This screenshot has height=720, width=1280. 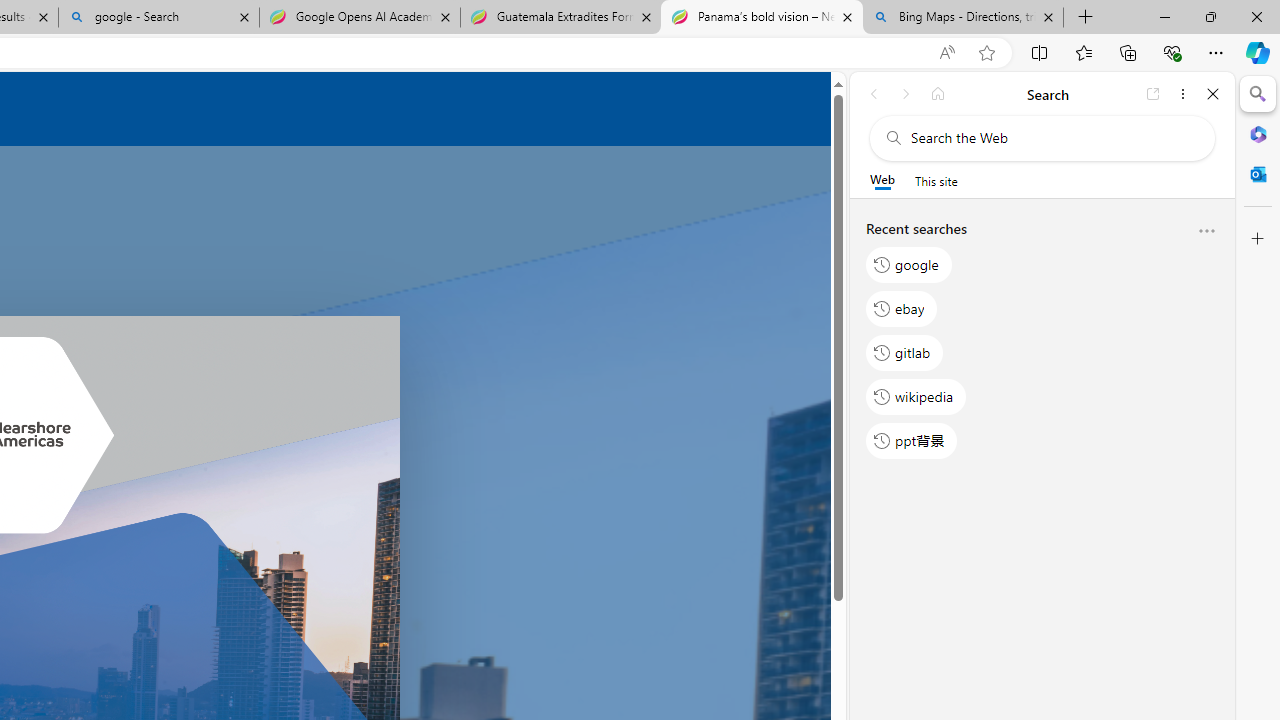 What do you see at coordinates (1210, 16) in the screenshot?
I see `Restore` at bounding box center [1210, 16].